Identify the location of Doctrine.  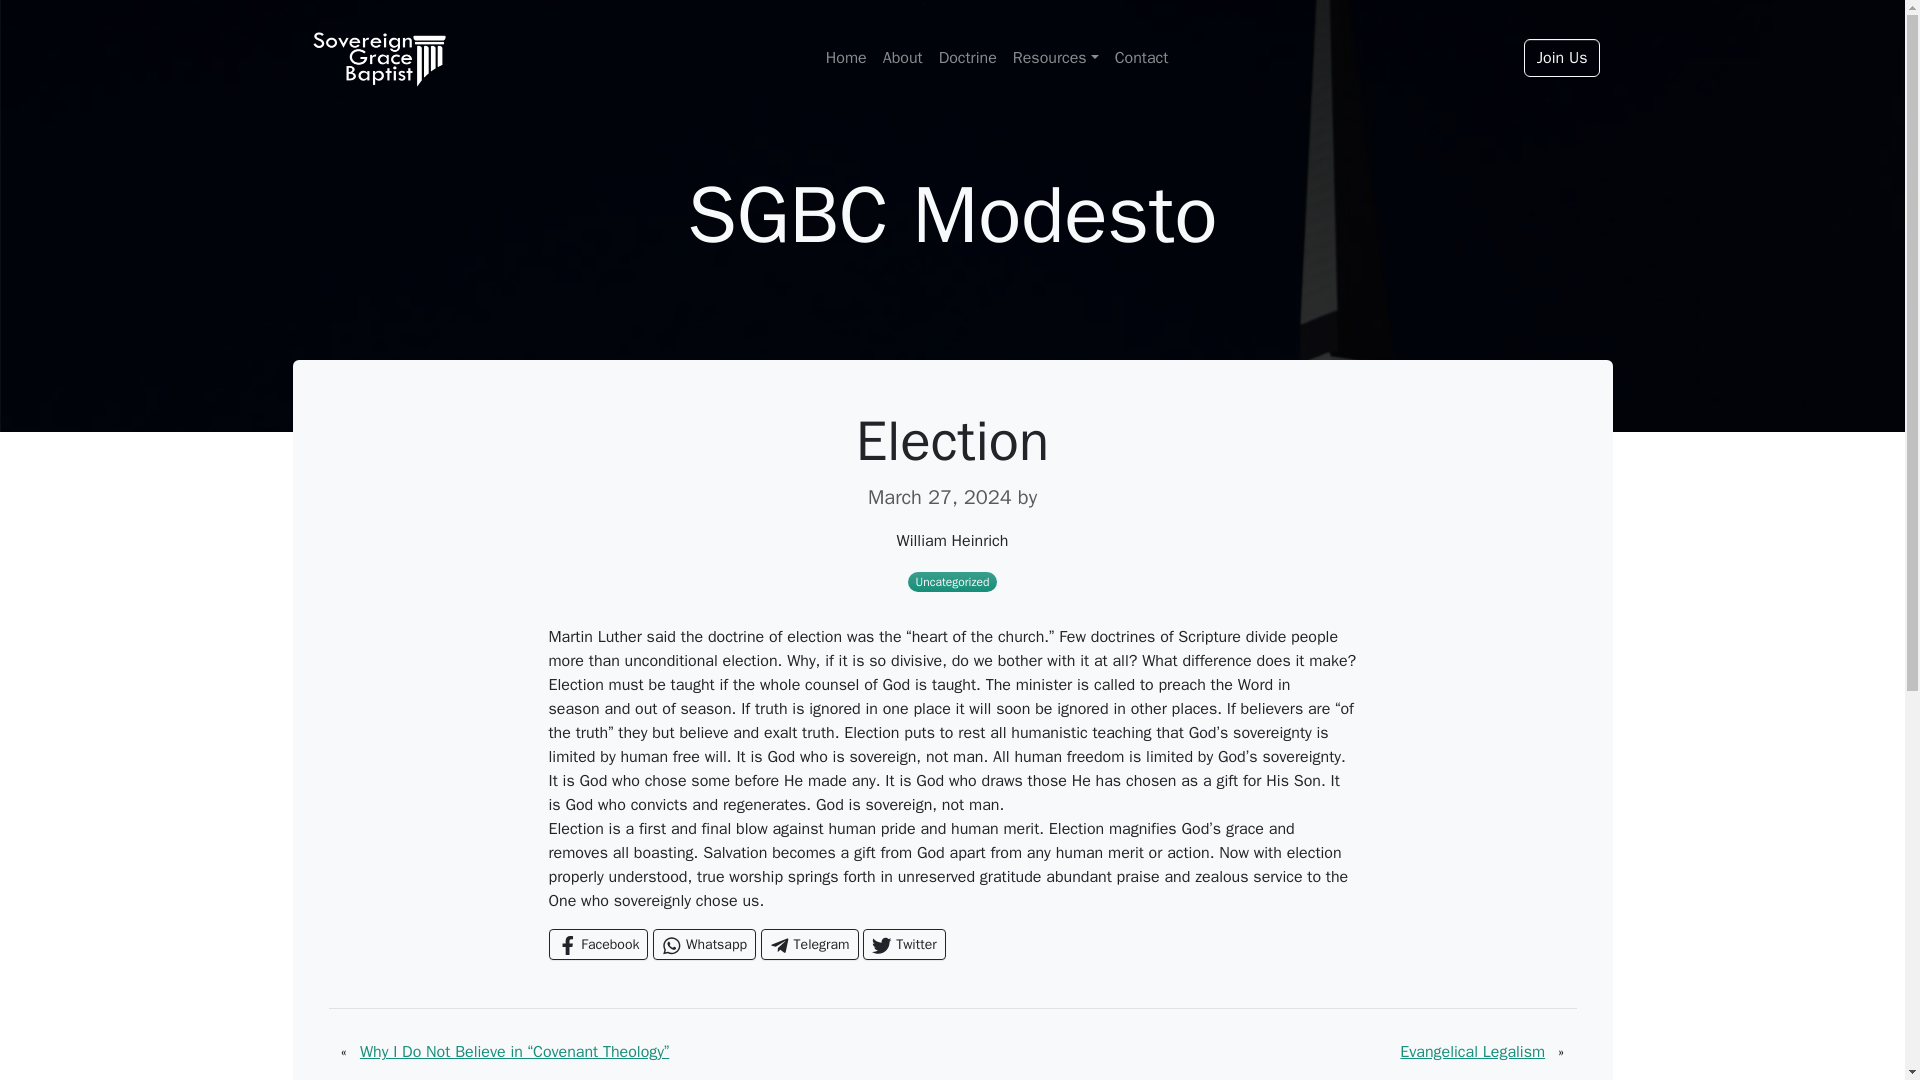
(968, 57).